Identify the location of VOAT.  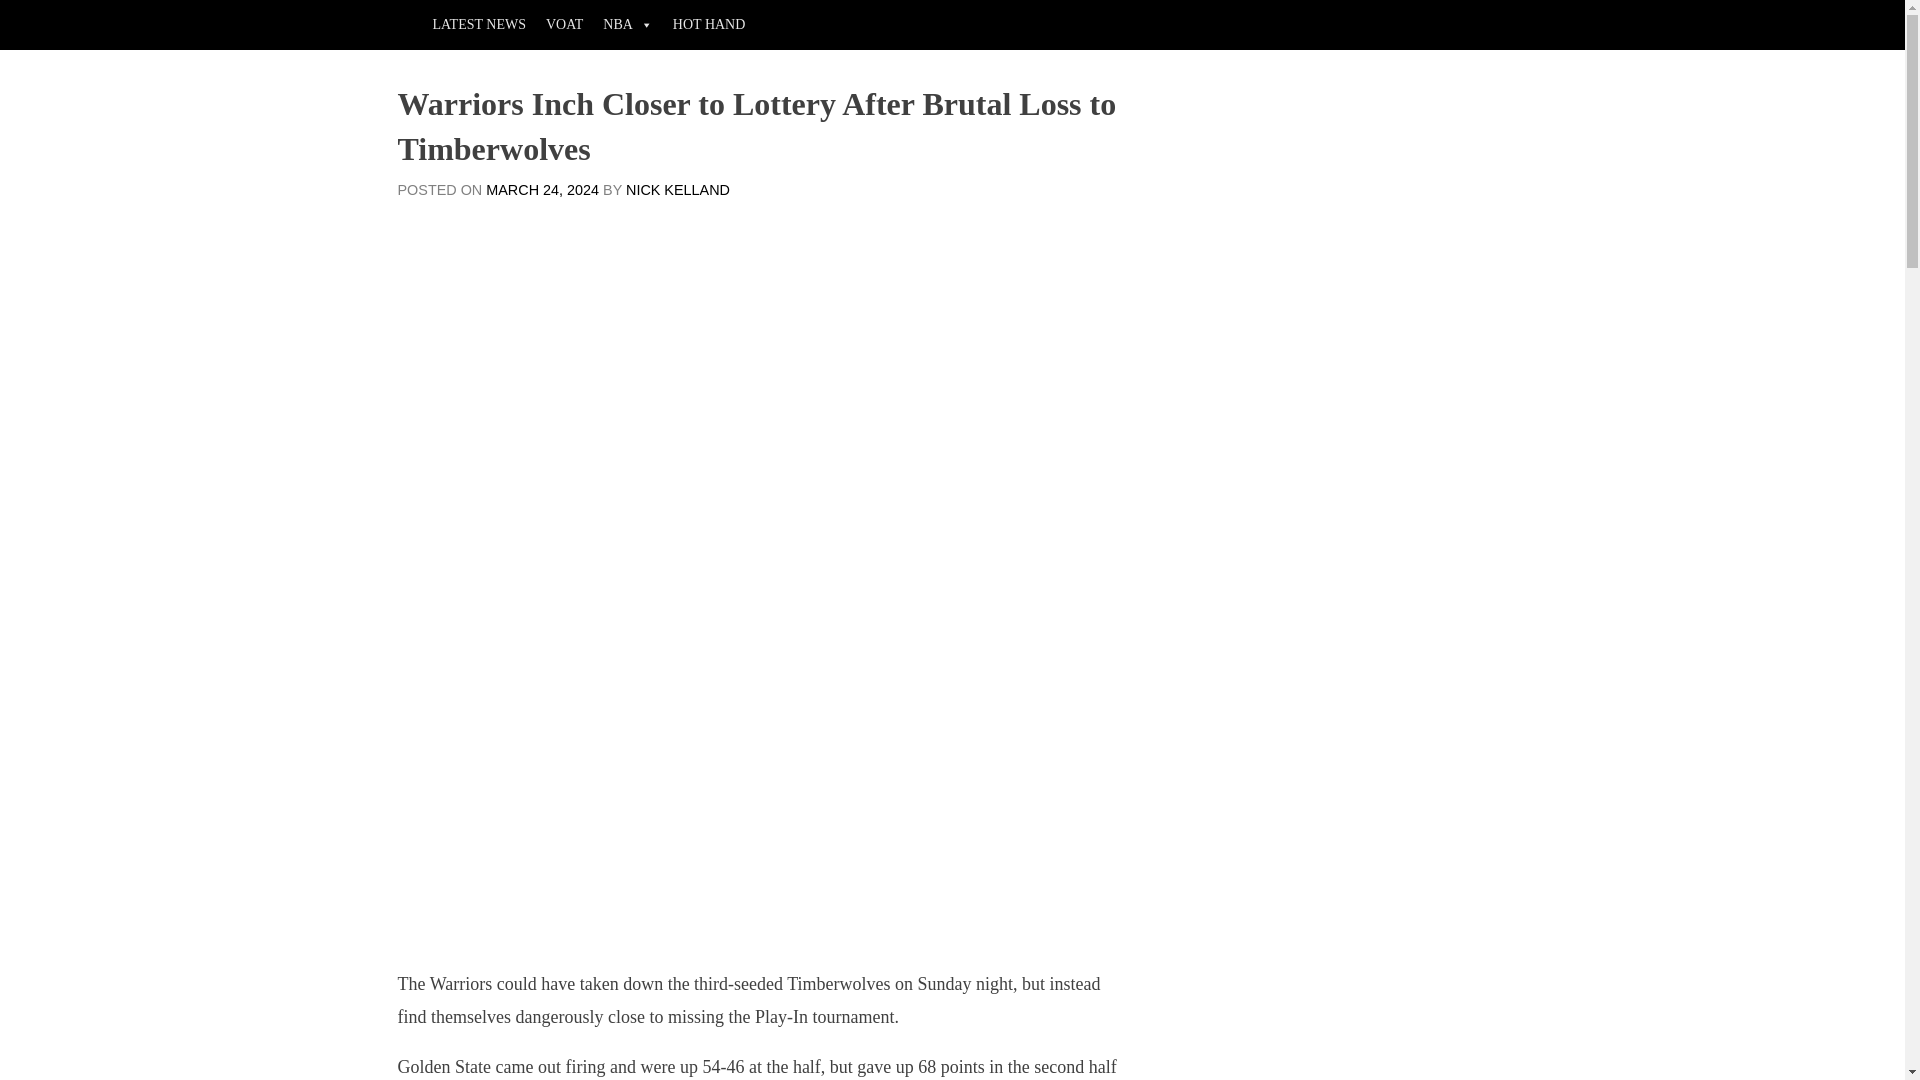
(564, 24).